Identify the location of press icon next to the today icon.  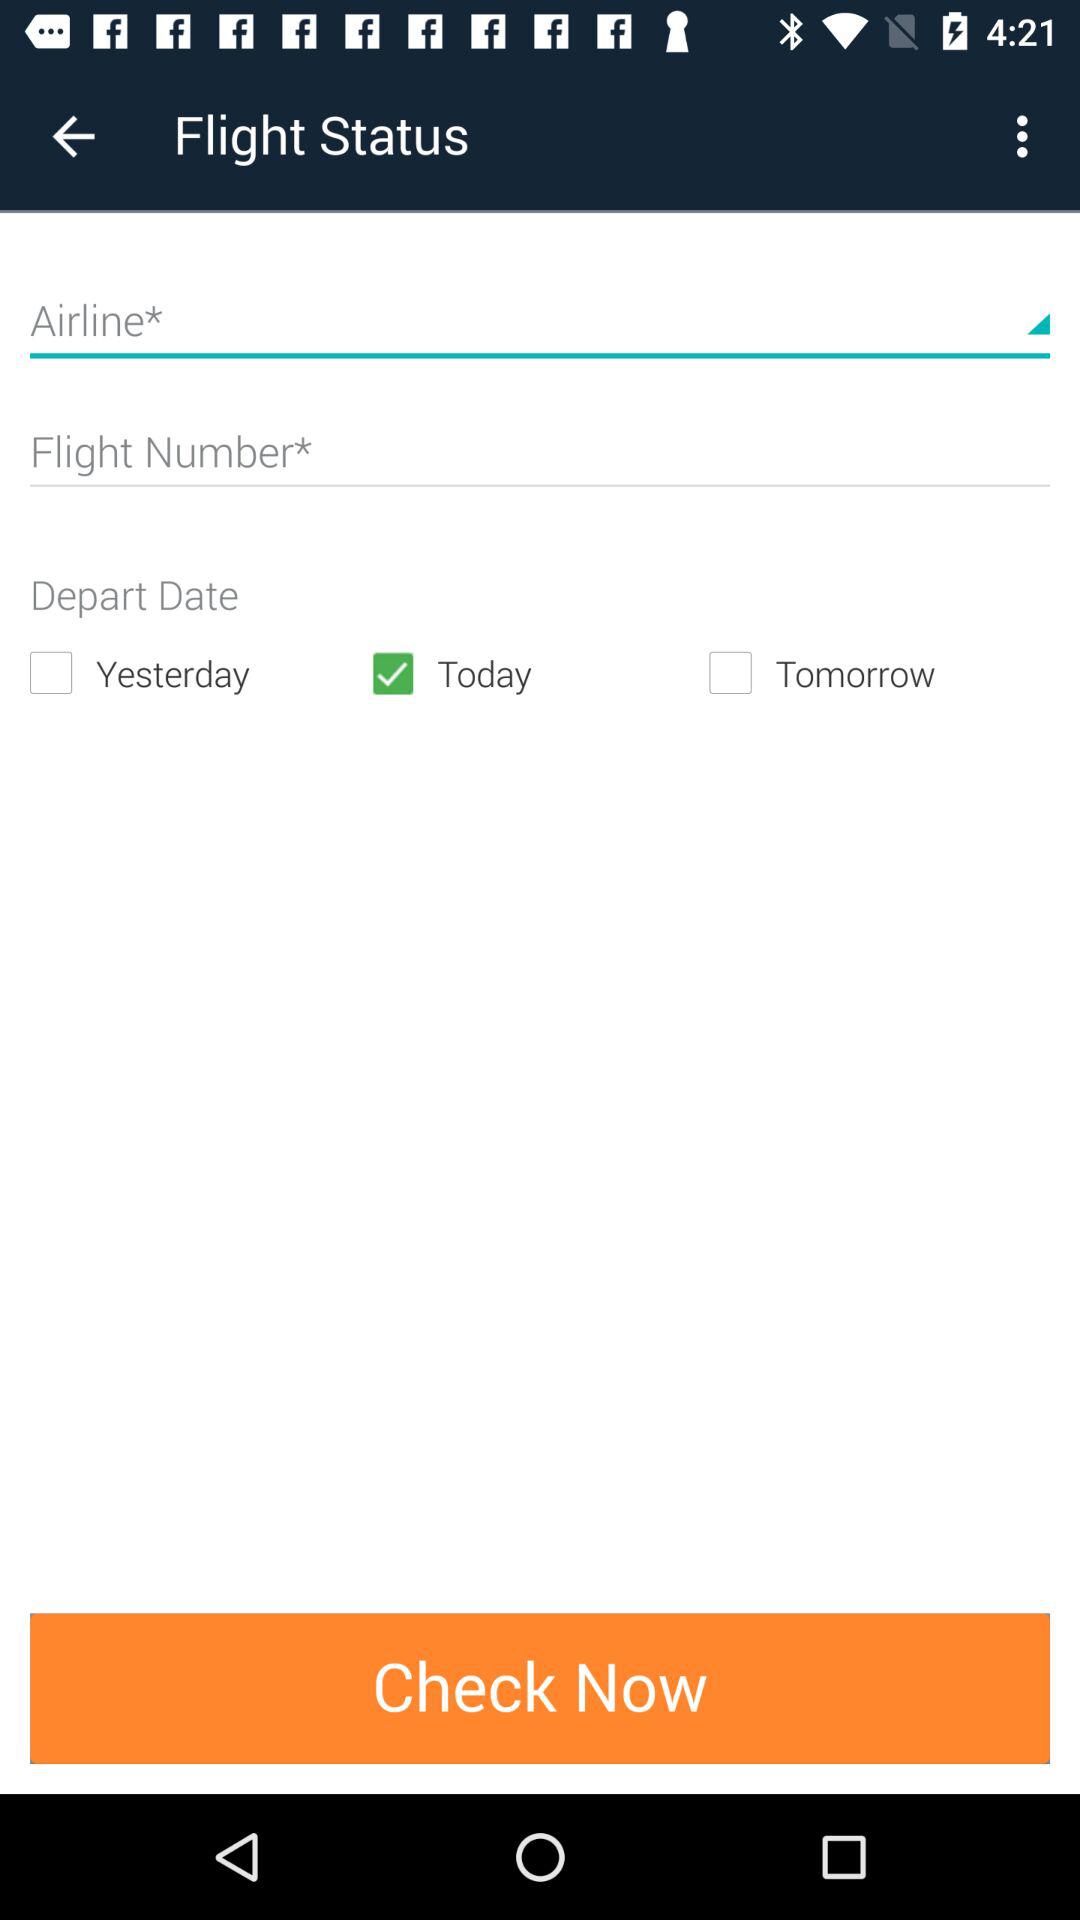
(200, 672).